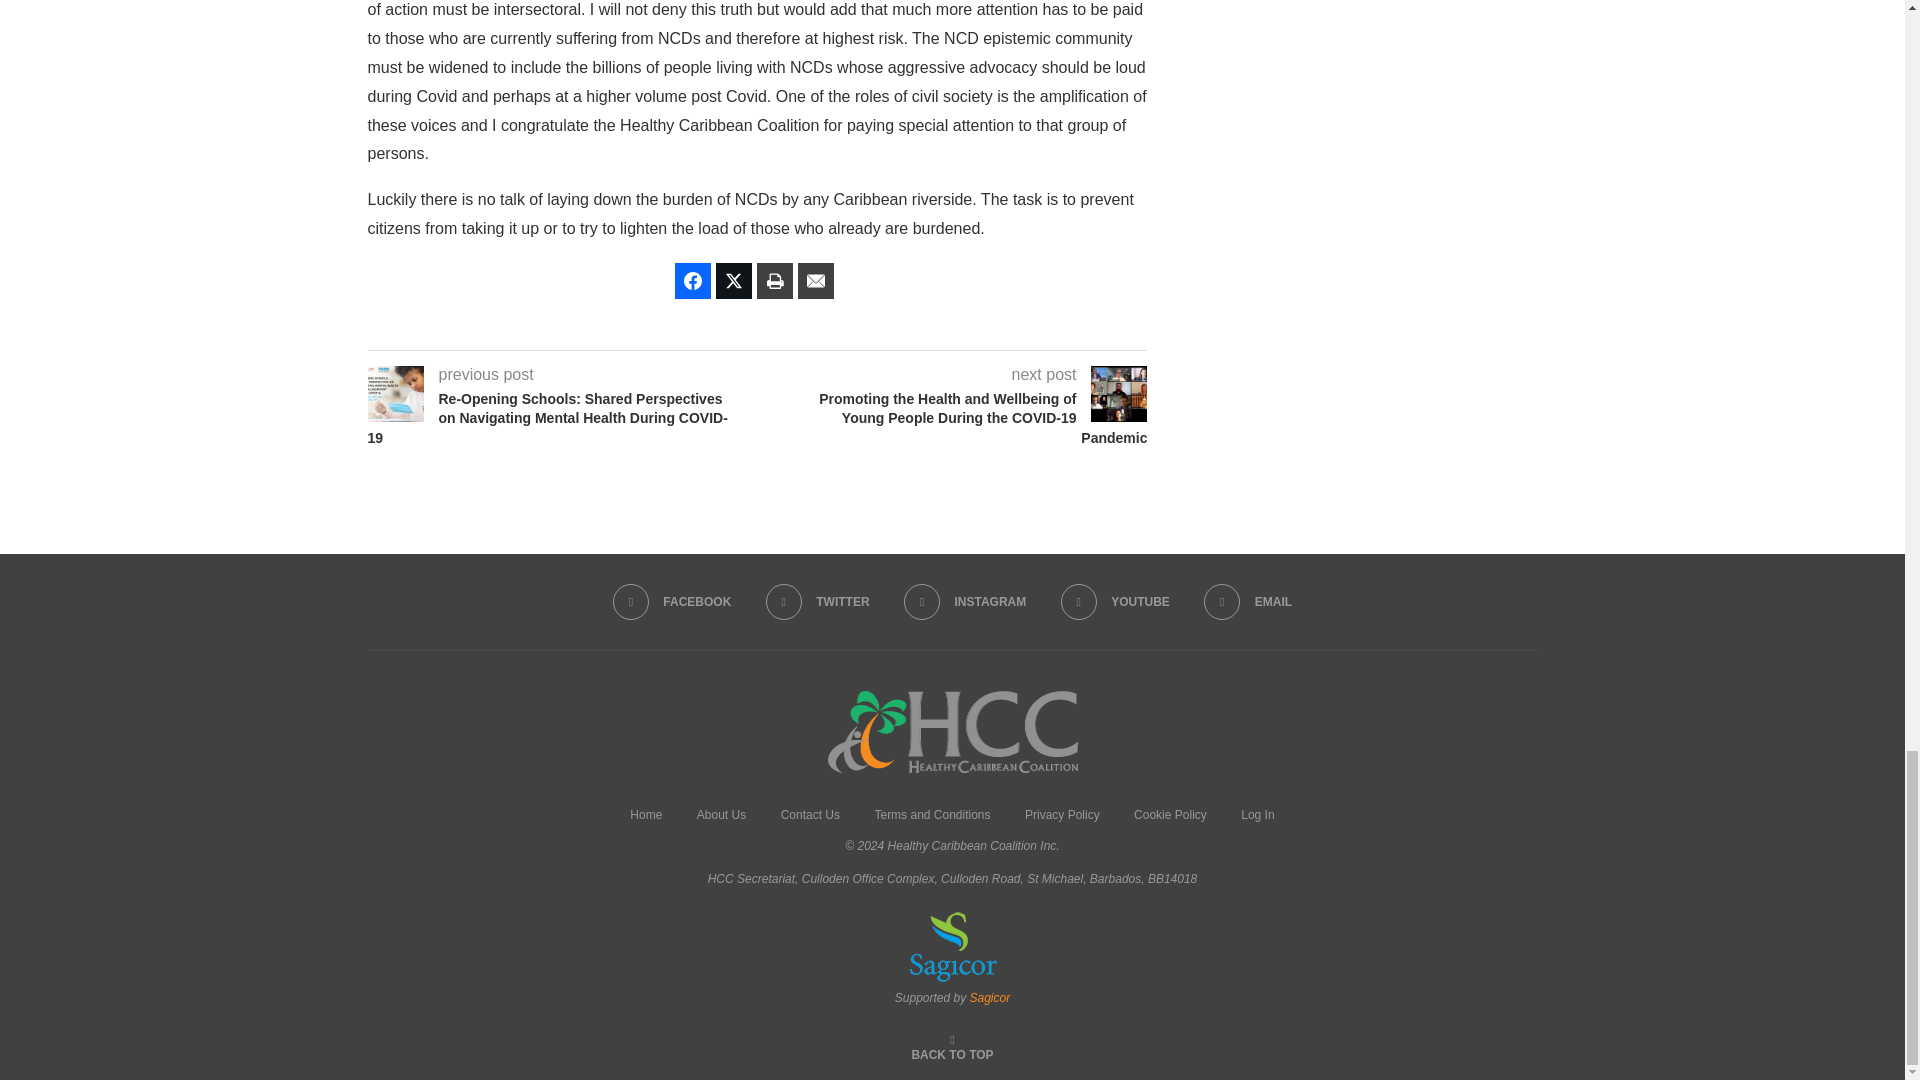 Image resolution: width=1920 pixels, height=1080 pixels. What do you see at coordinates (692, 281) in the screenshot?
I see `Share on Facebook` at bounding box center [692, 281].